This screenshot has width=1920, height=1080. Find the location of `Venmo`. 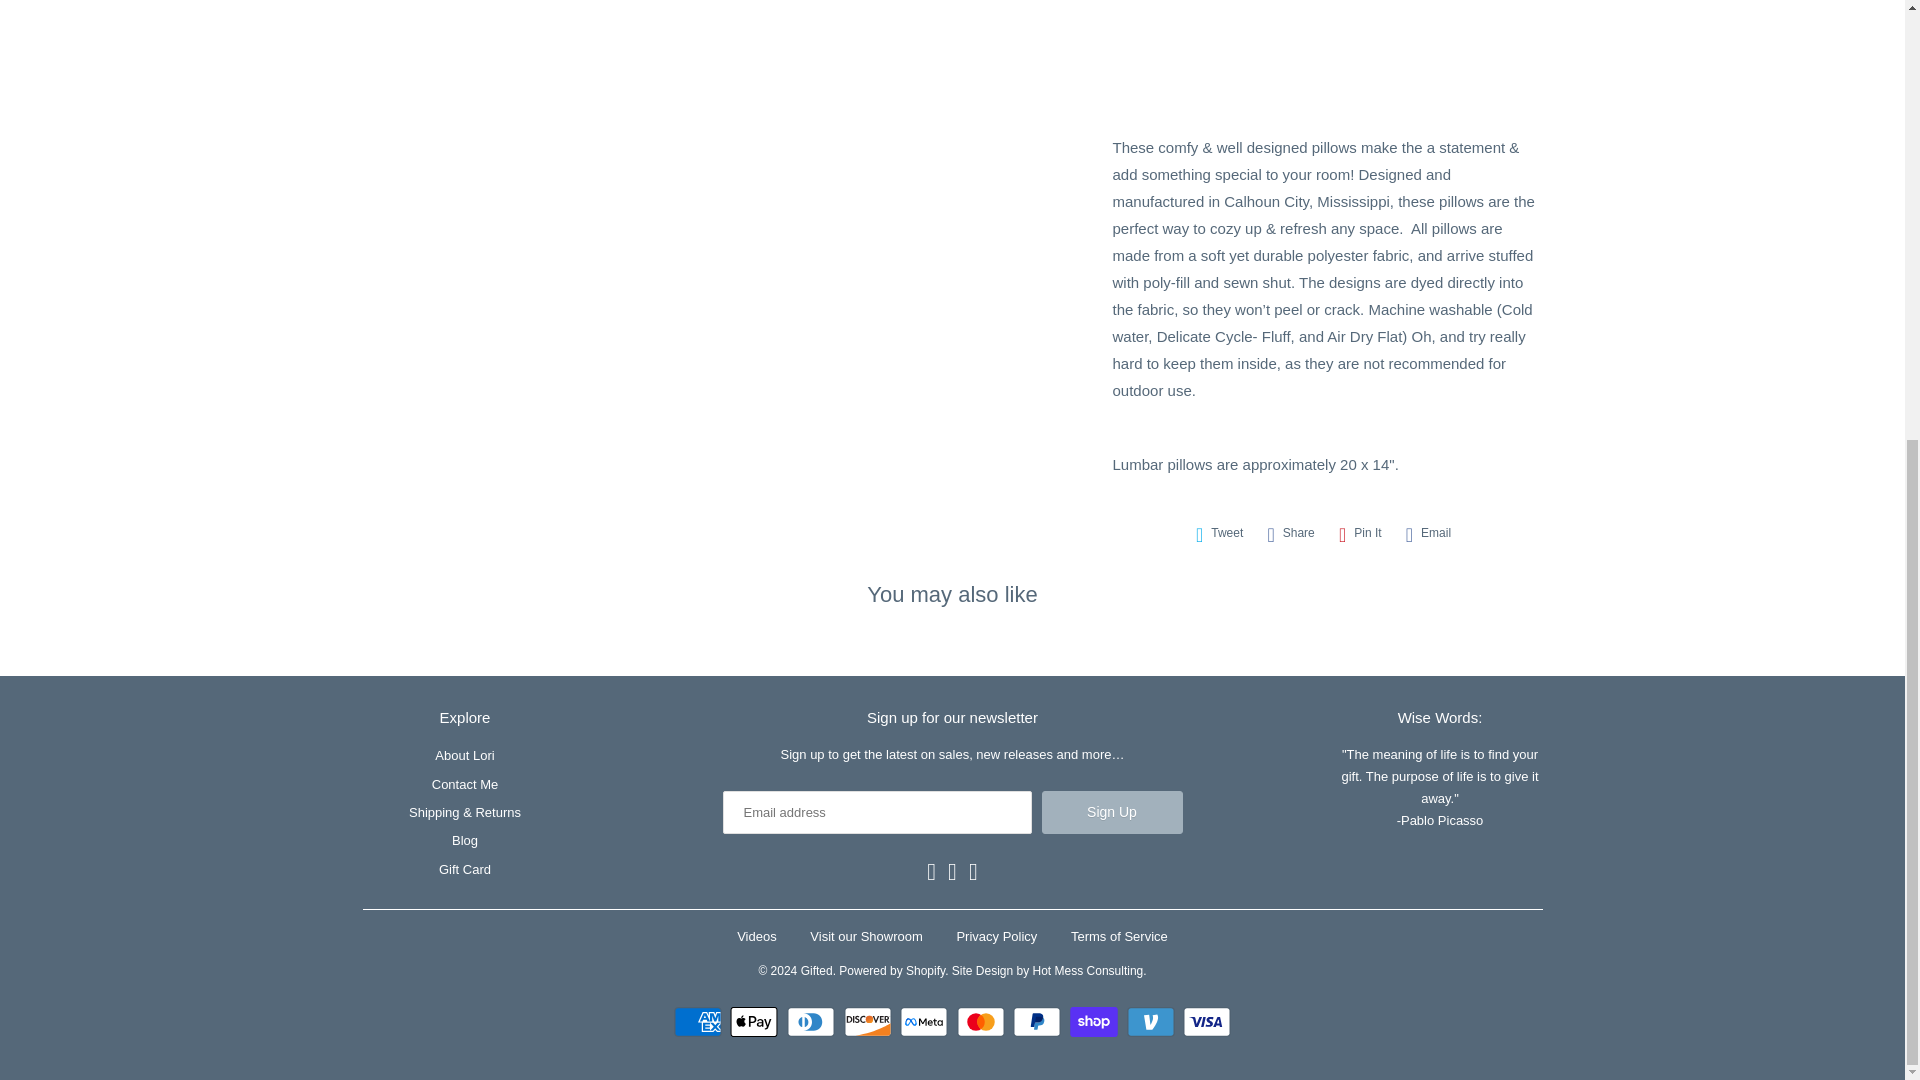

Venmo is located at coordinates (1154, 1021).